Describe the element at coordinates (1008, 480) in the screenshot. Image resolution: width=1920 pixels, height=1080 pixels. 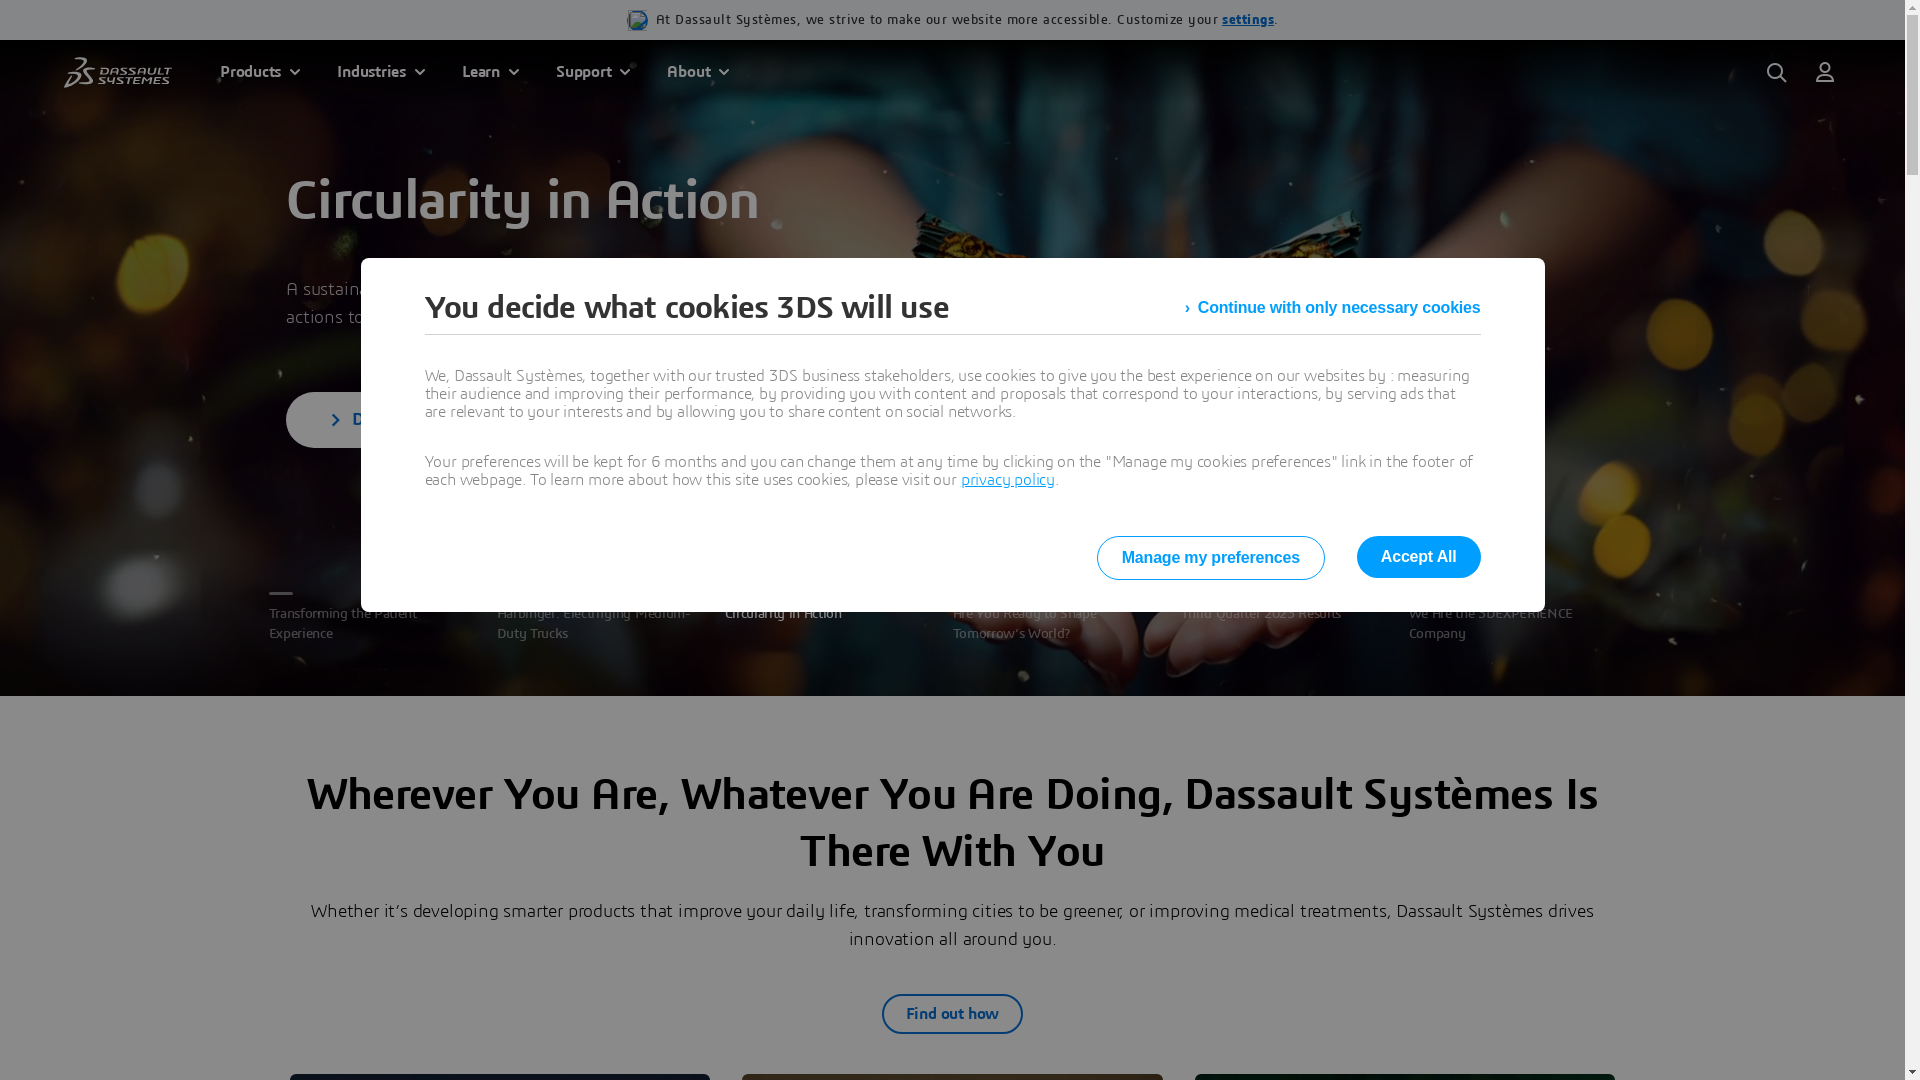
I see `privacy policy` at that location.